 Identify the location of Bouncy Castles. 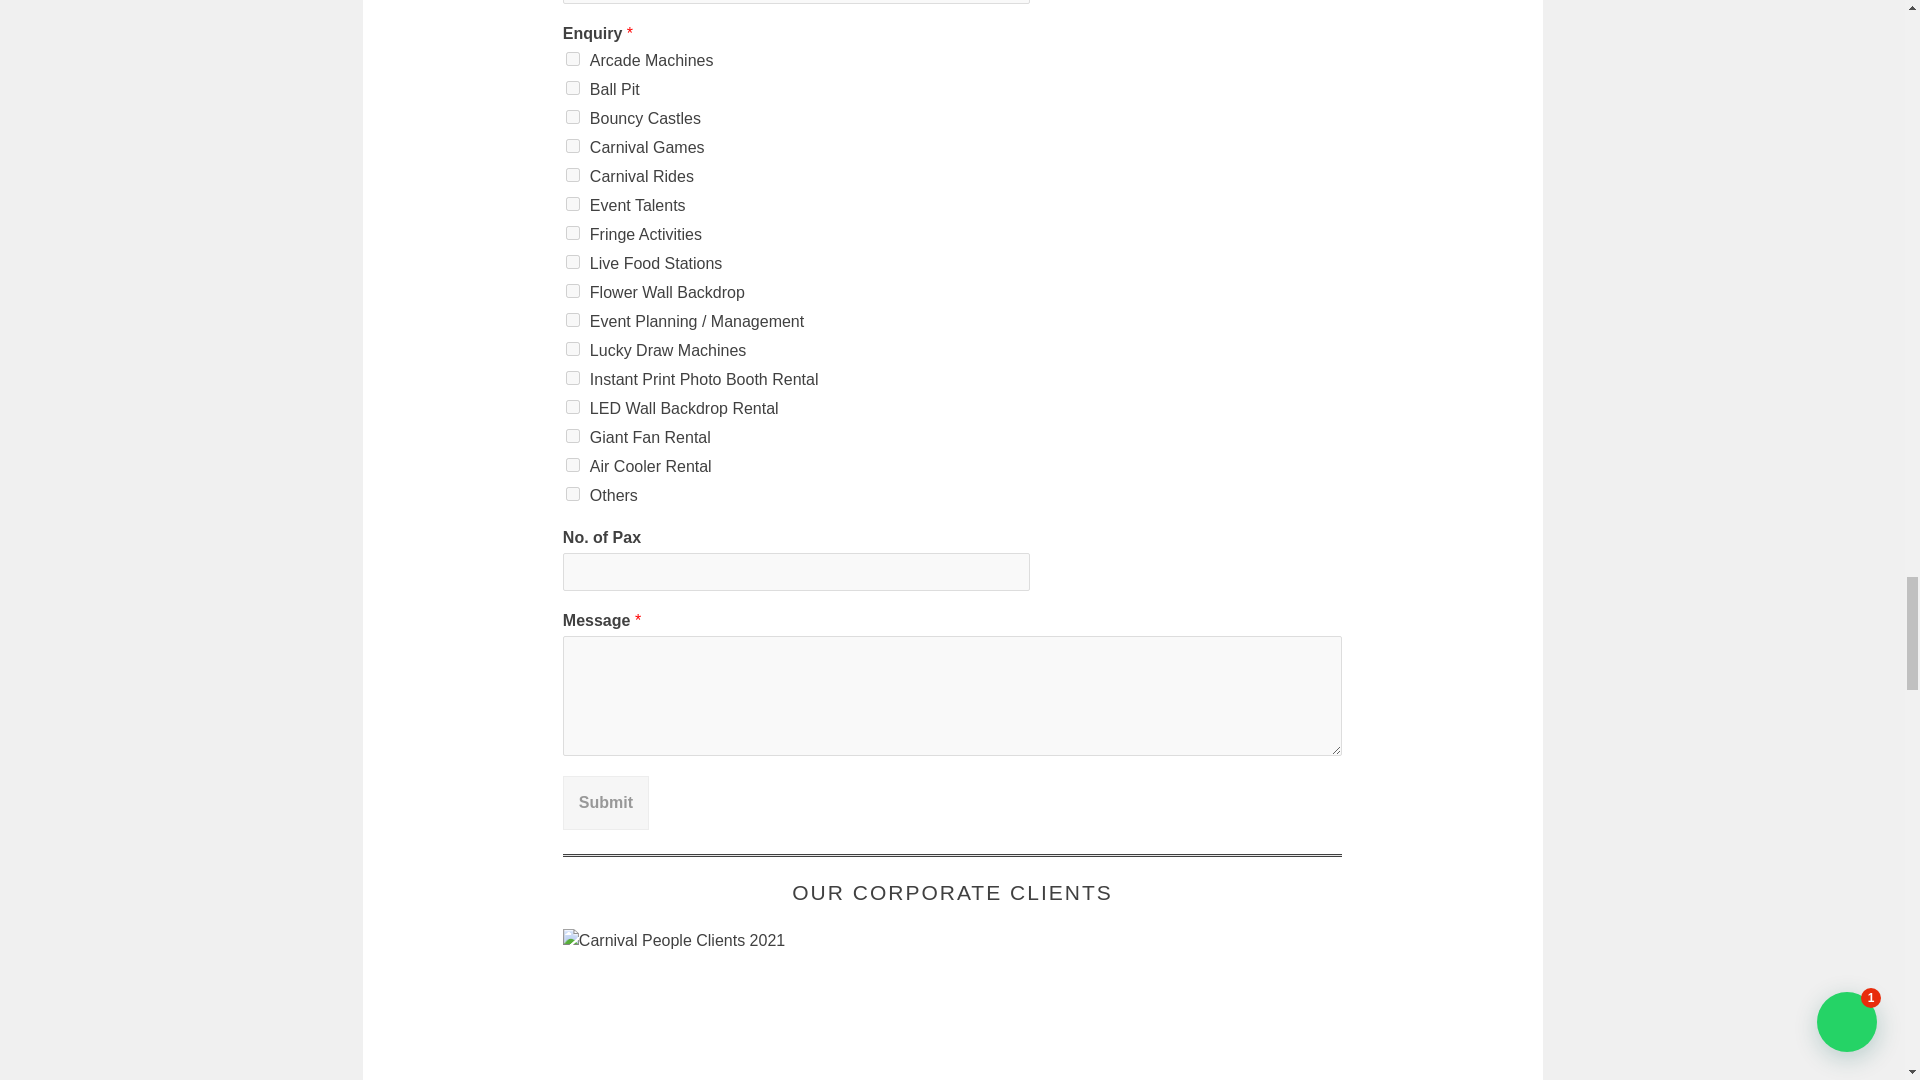
(572, 117).